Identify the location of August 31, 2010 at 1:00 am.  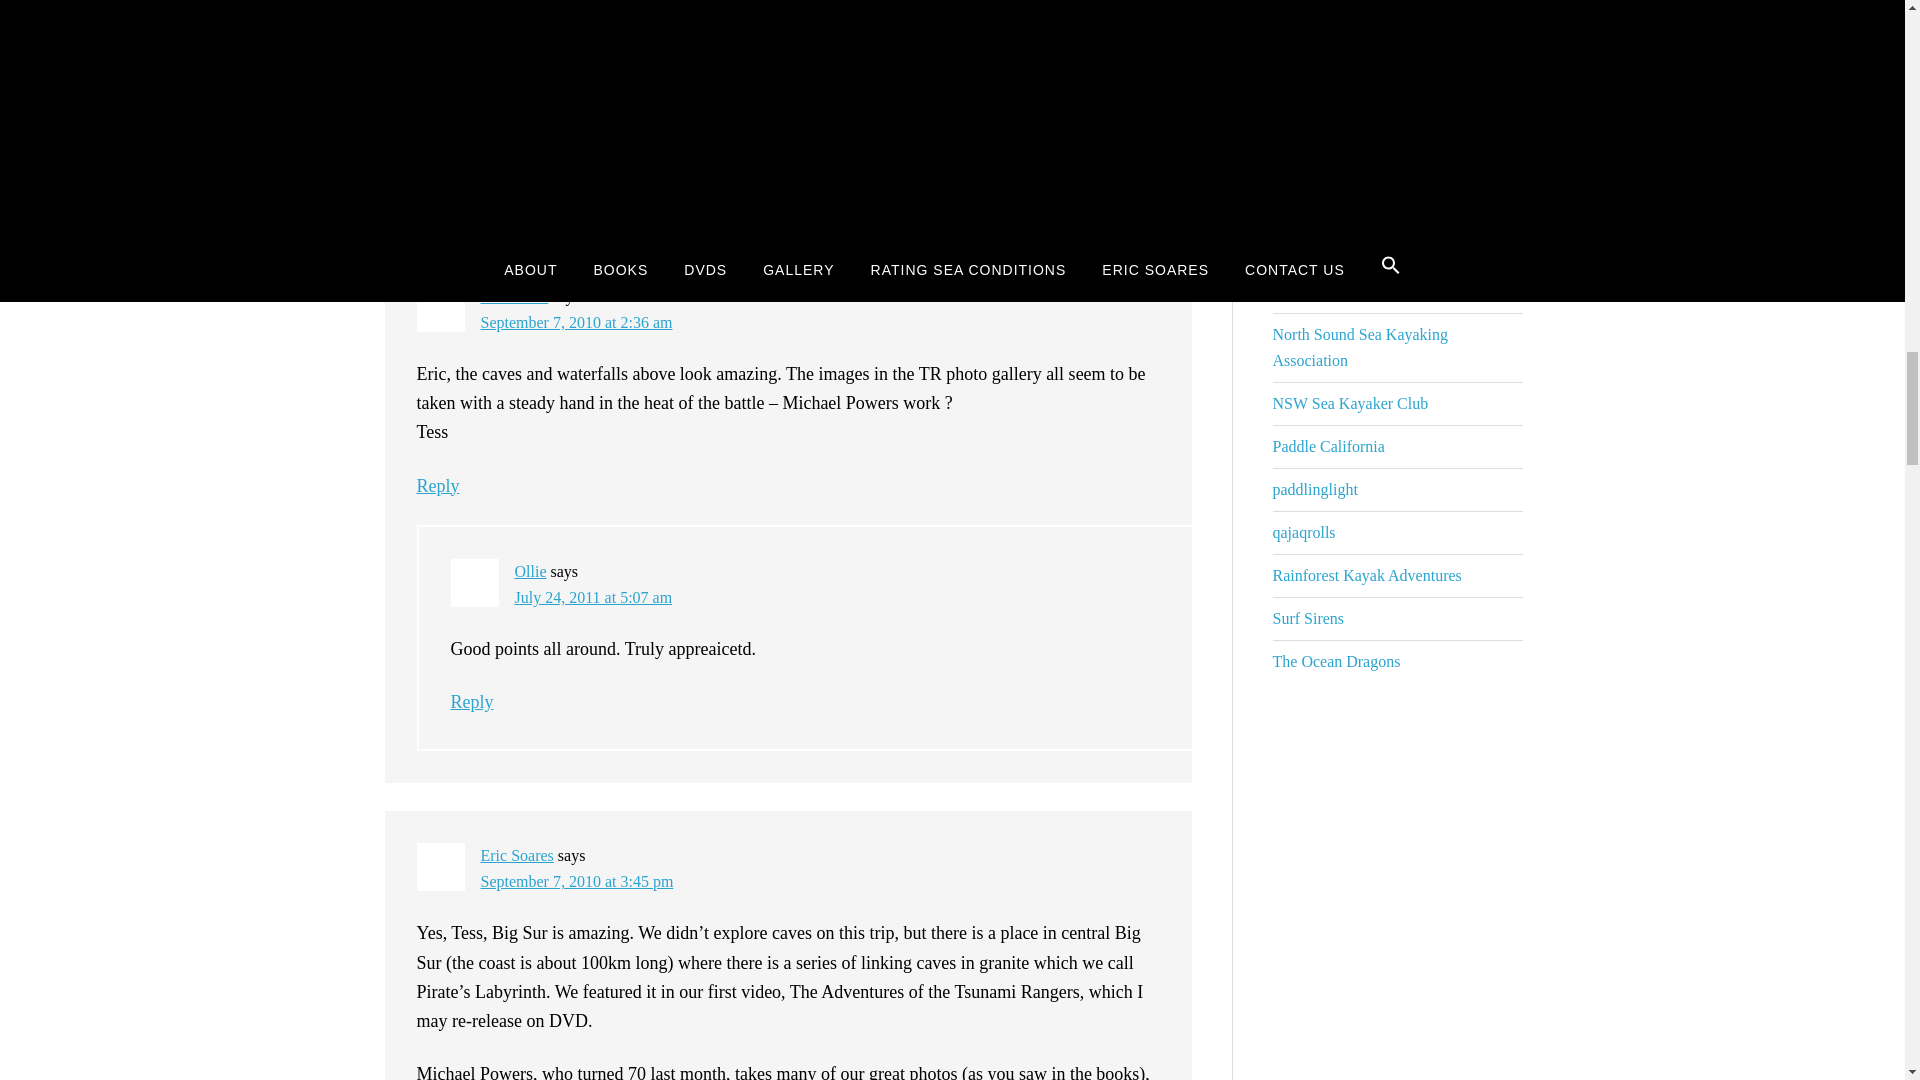
(569, 42).